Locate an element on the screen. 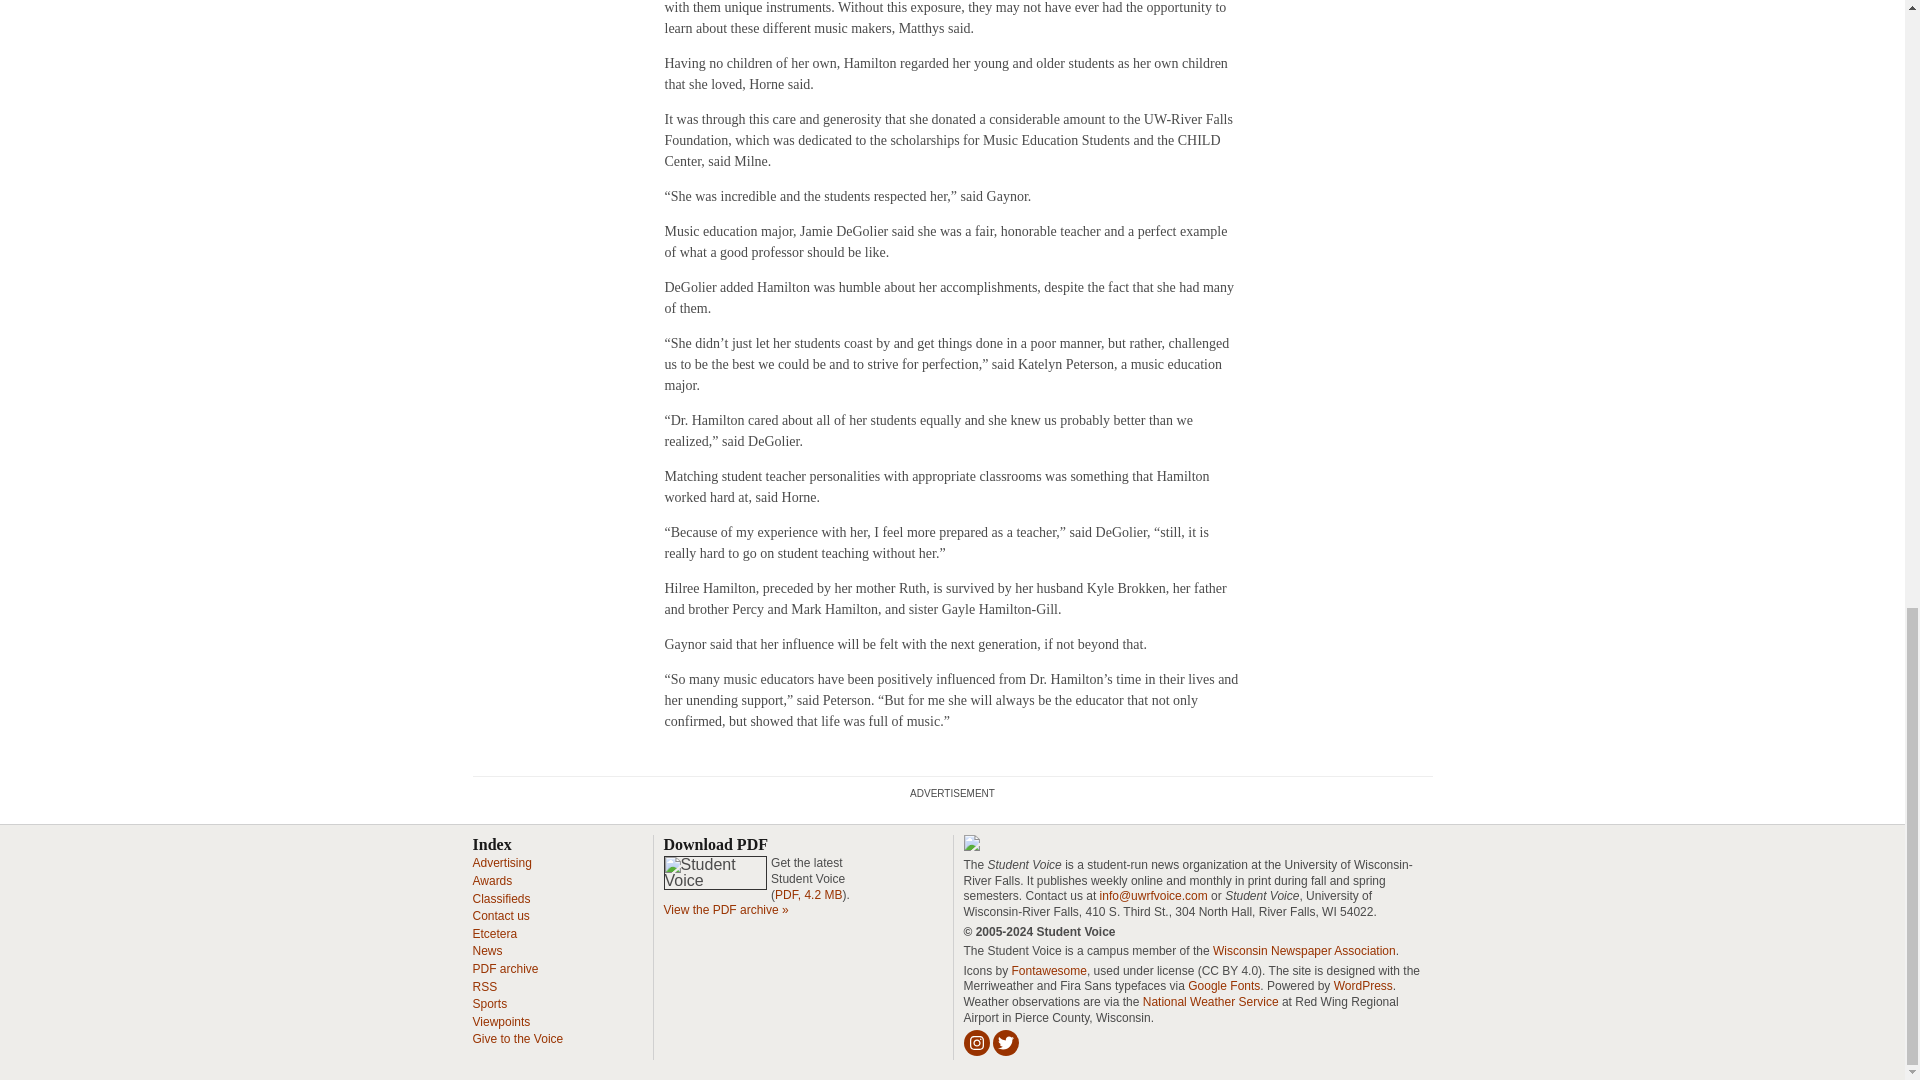  Viewpoints is located at coordinates (500, 1022).